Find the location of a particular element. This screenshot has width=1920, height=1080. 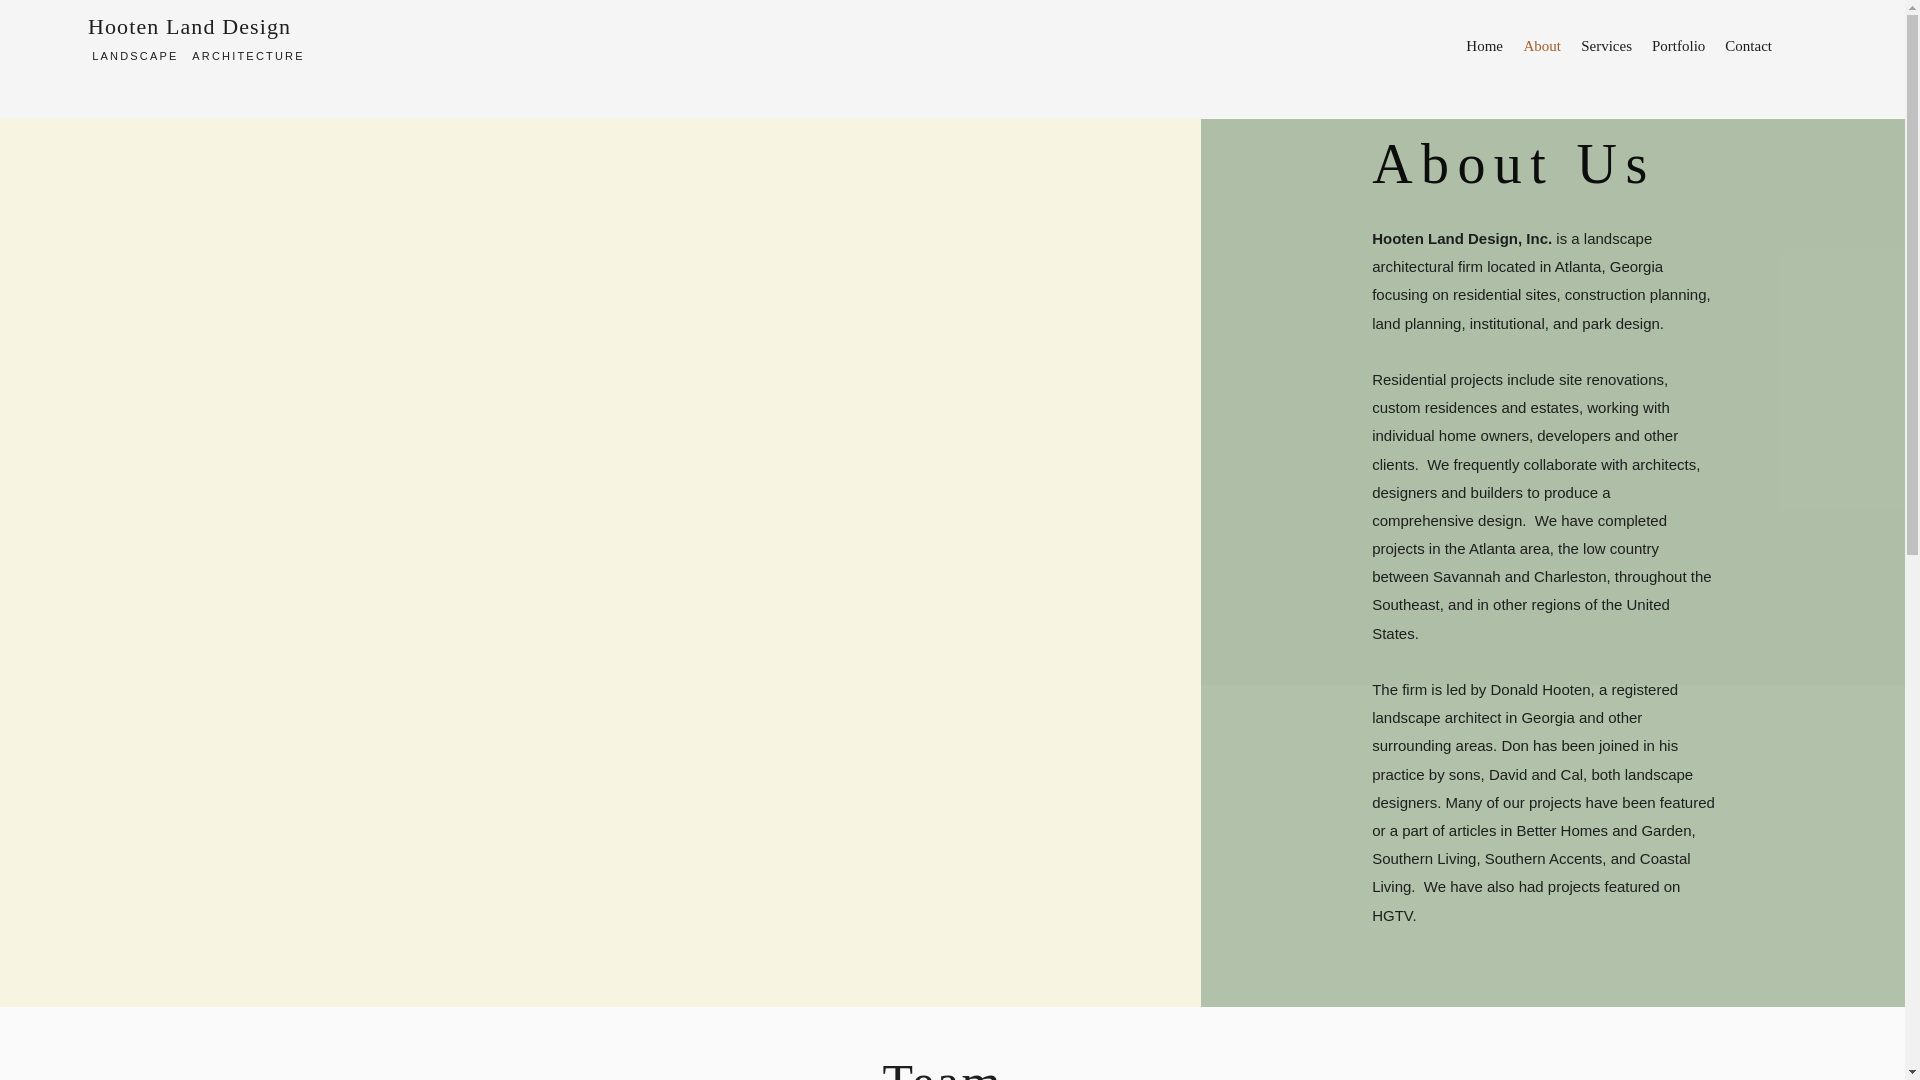

Services is located at coordinates (1606, 46).